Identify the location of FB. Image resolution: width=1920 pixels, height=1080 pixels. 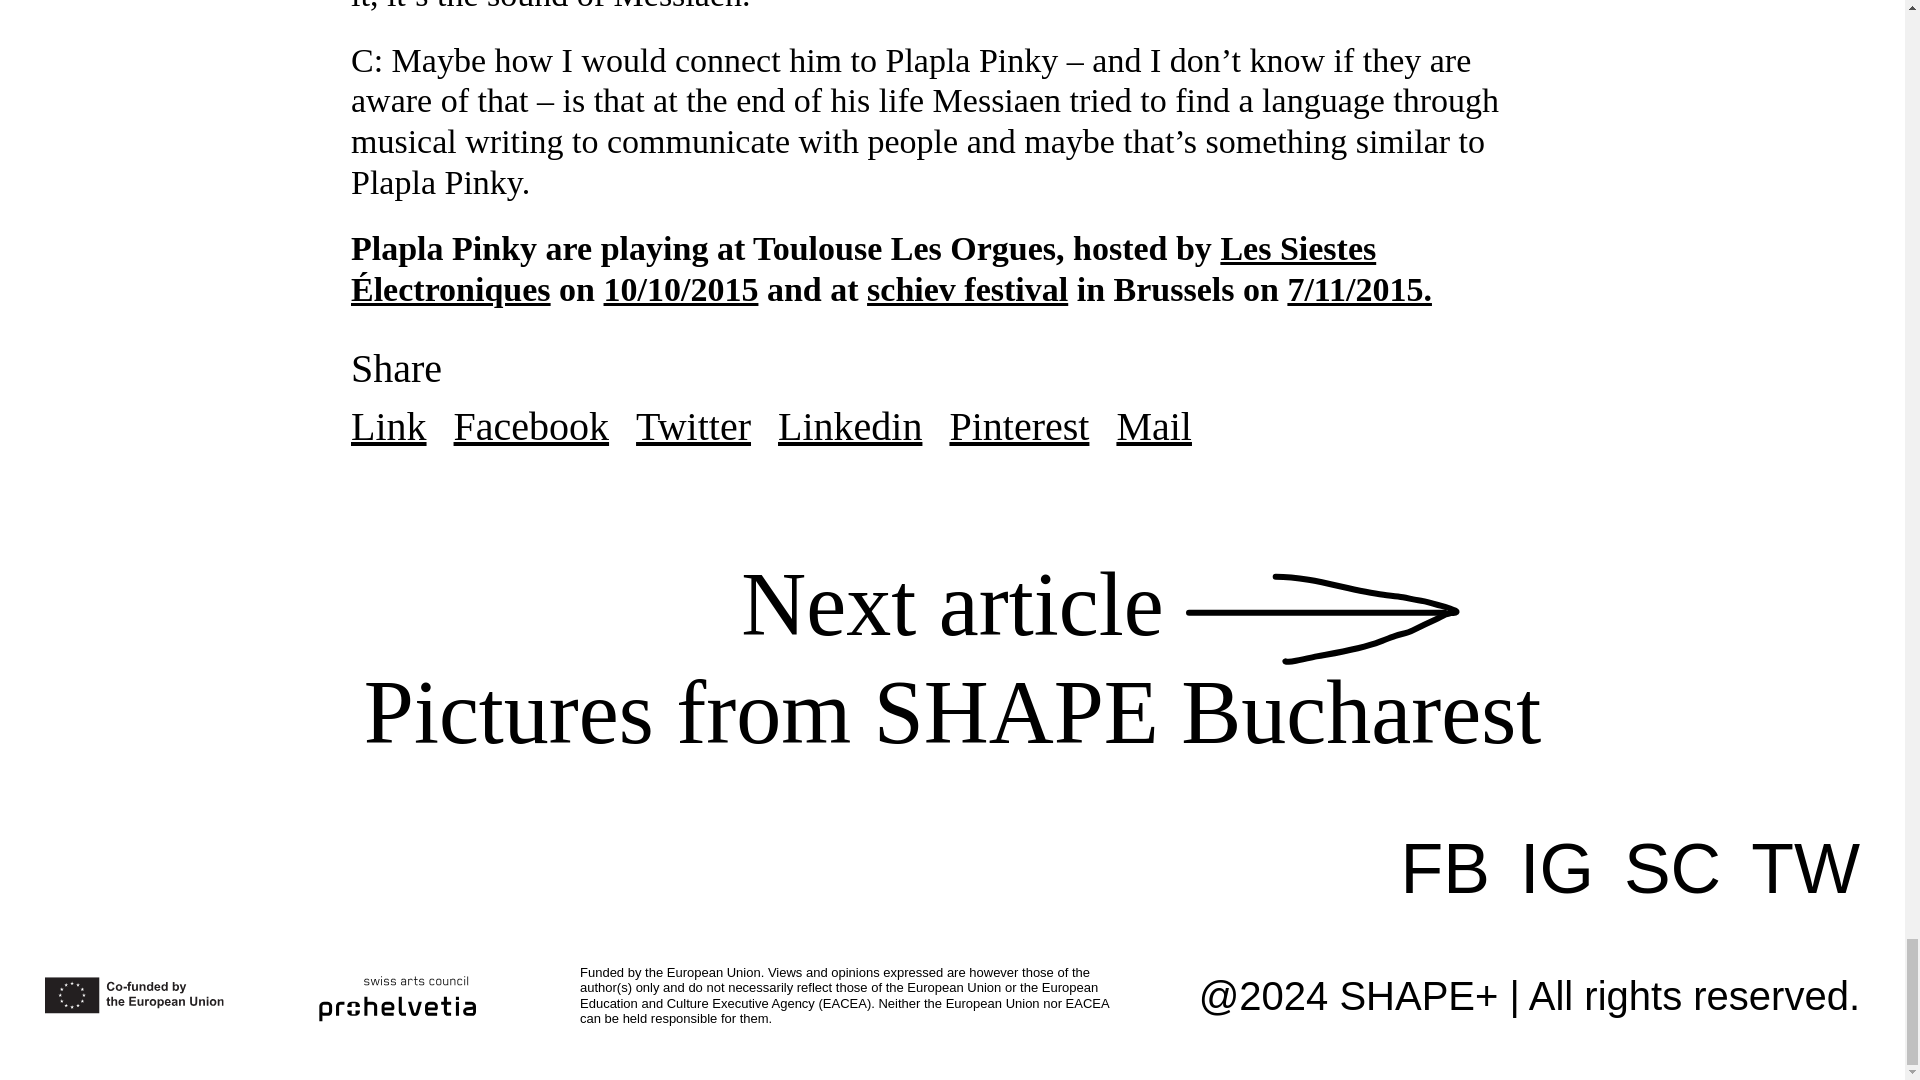
(1359, 289).